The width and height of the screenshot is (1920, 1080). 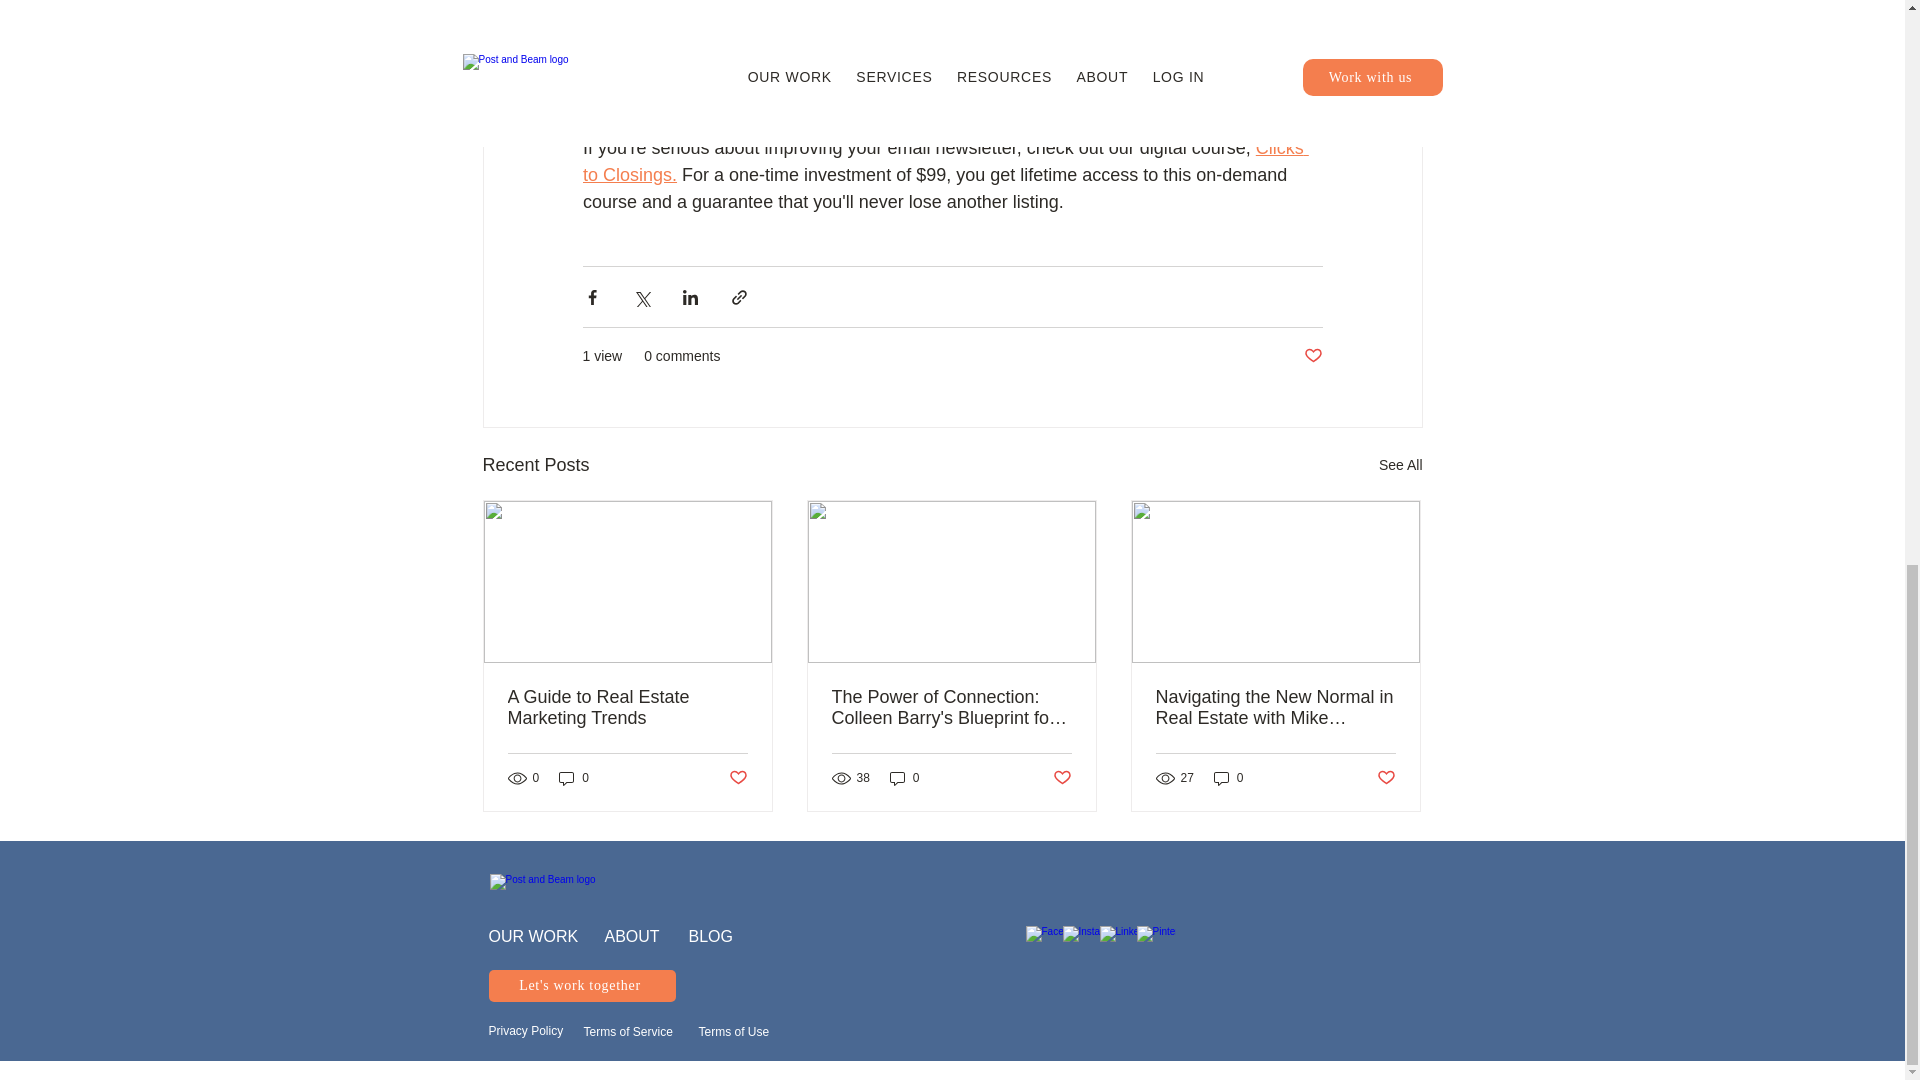 What do you see at coordinates (950, 80) in the screenshot?
I see `Take a listen here.` at bounding box center [950, 80].